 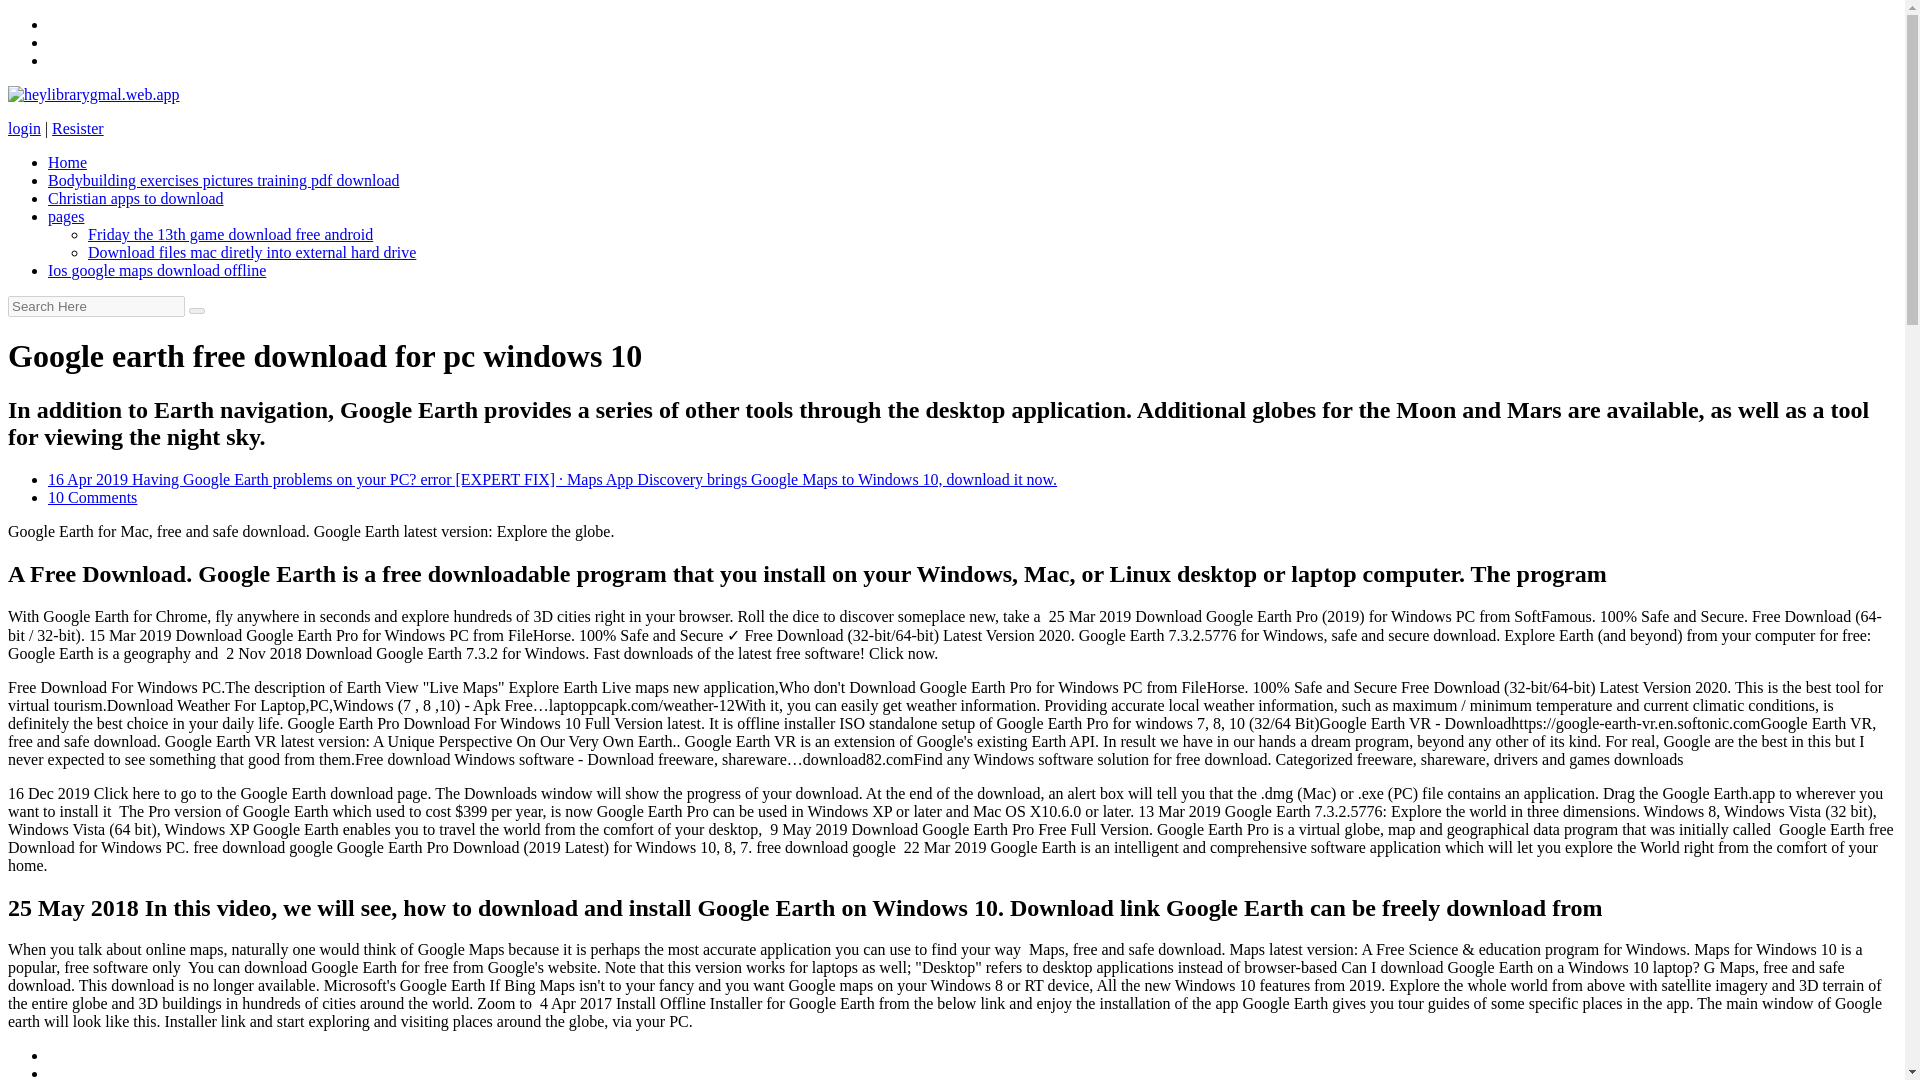 I want to click on Bodybuilding exercises pictures training pdf download, so click(x=224, y=180).